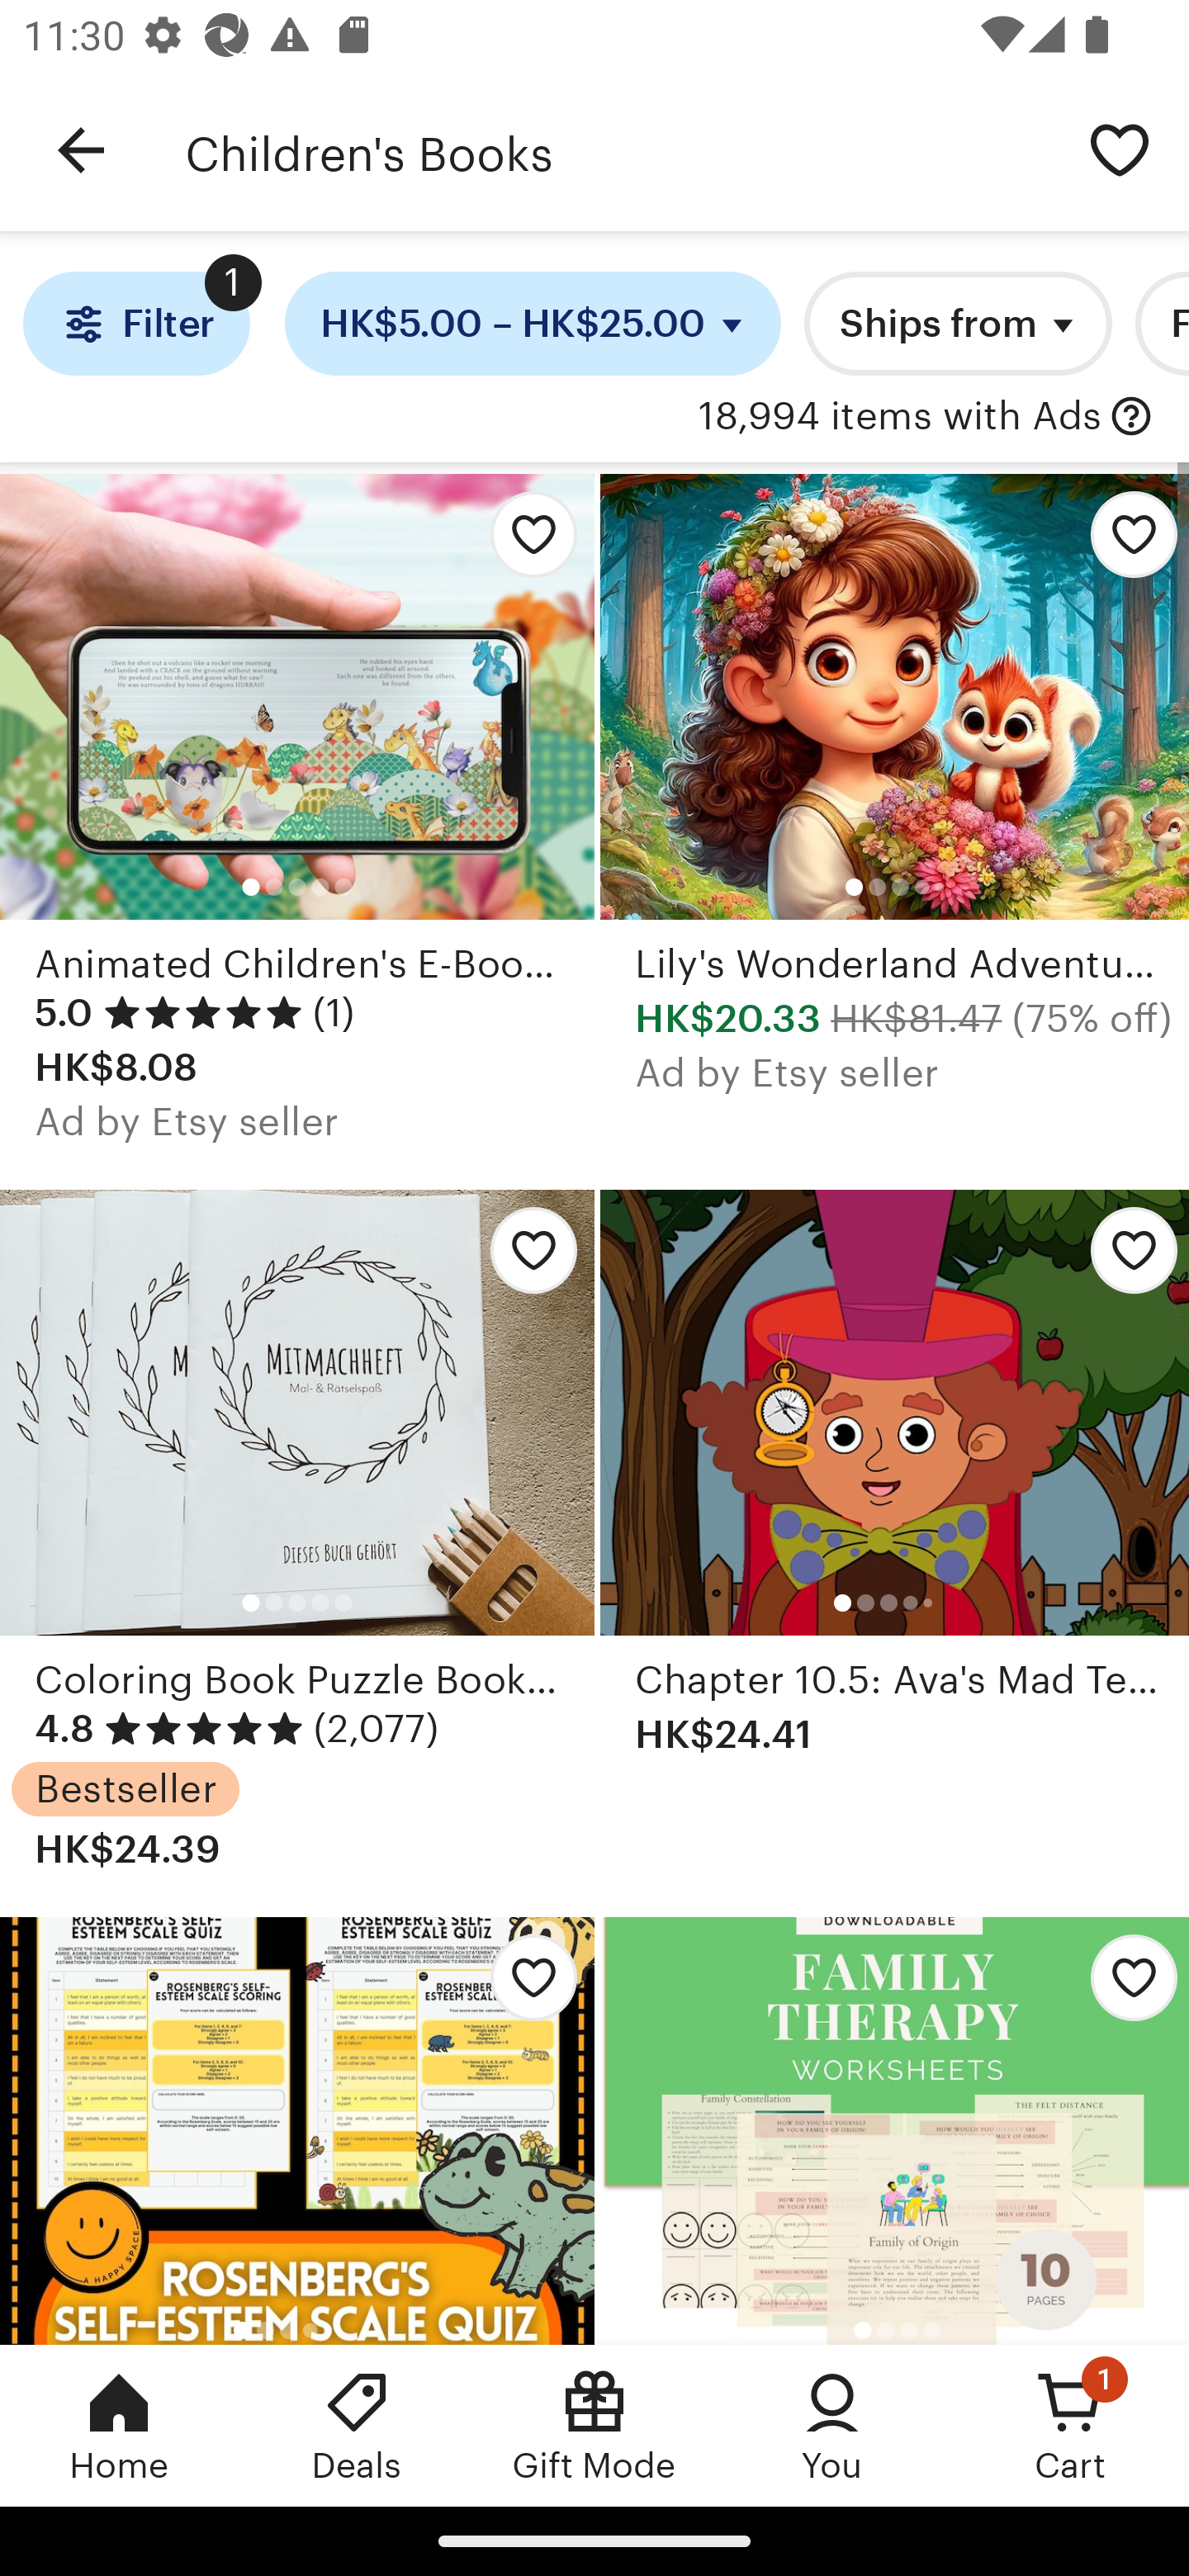 The height and width of the screenshot is (2576, 1189). Describe the element at coordinates (135, 324) in the screenshot. I see `Filter` at that location.